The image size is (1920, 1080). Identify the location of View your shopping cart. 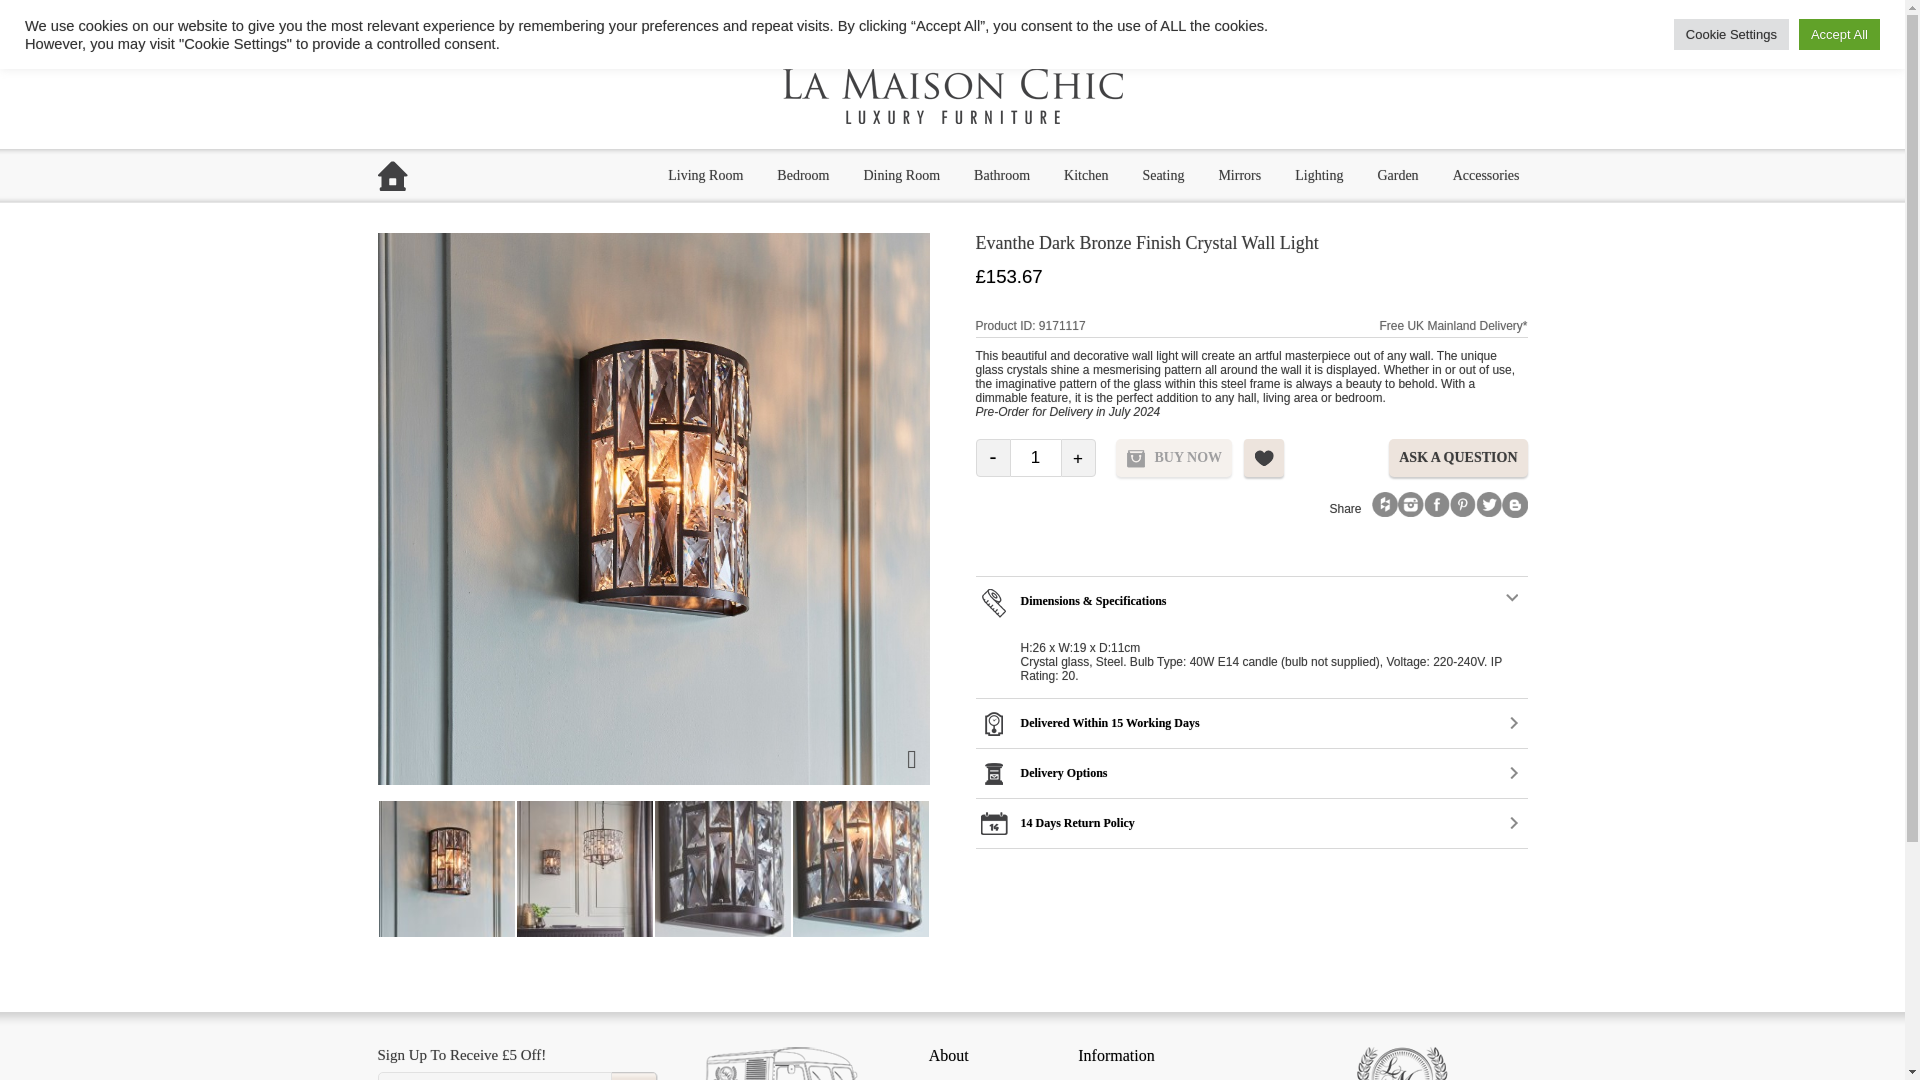
(1406, 20).